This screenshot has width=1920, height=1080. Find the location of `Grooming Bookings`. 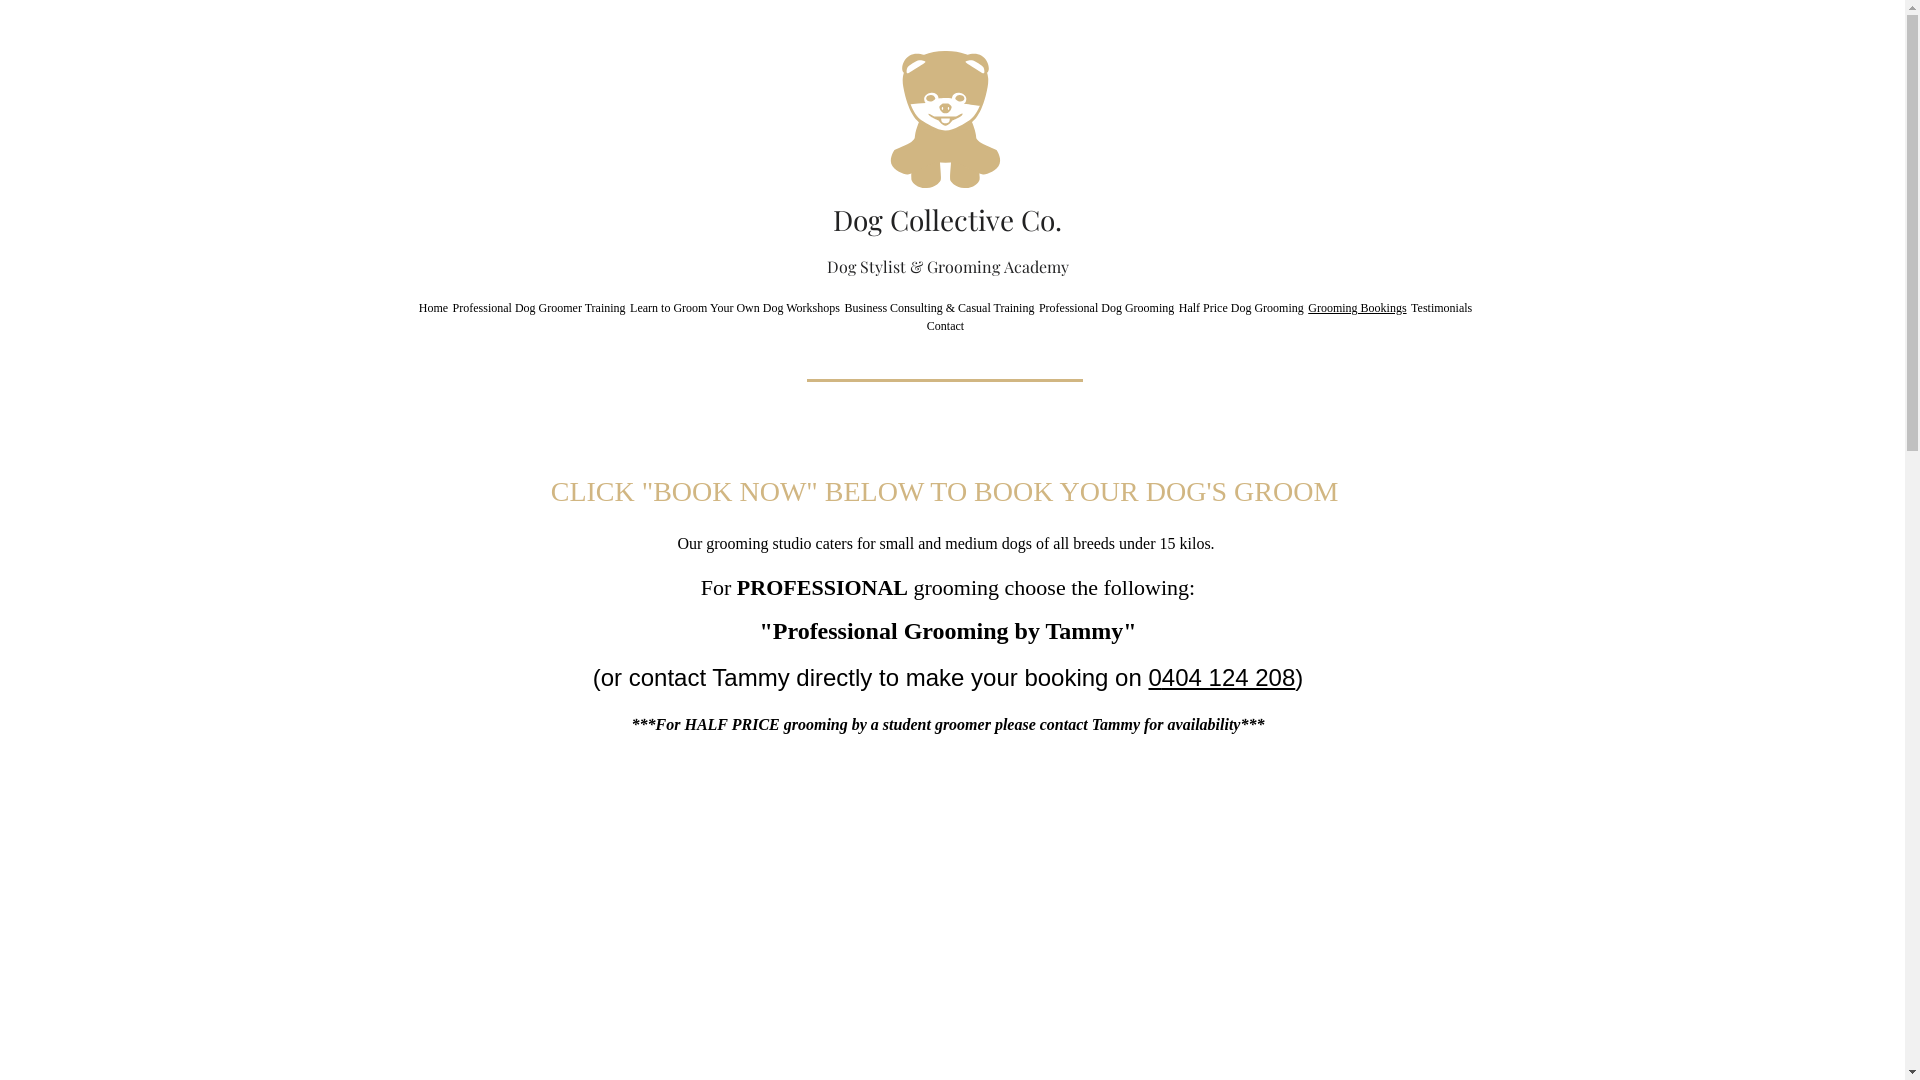

Grooming Bookings is located at coordinates (1358, 308).